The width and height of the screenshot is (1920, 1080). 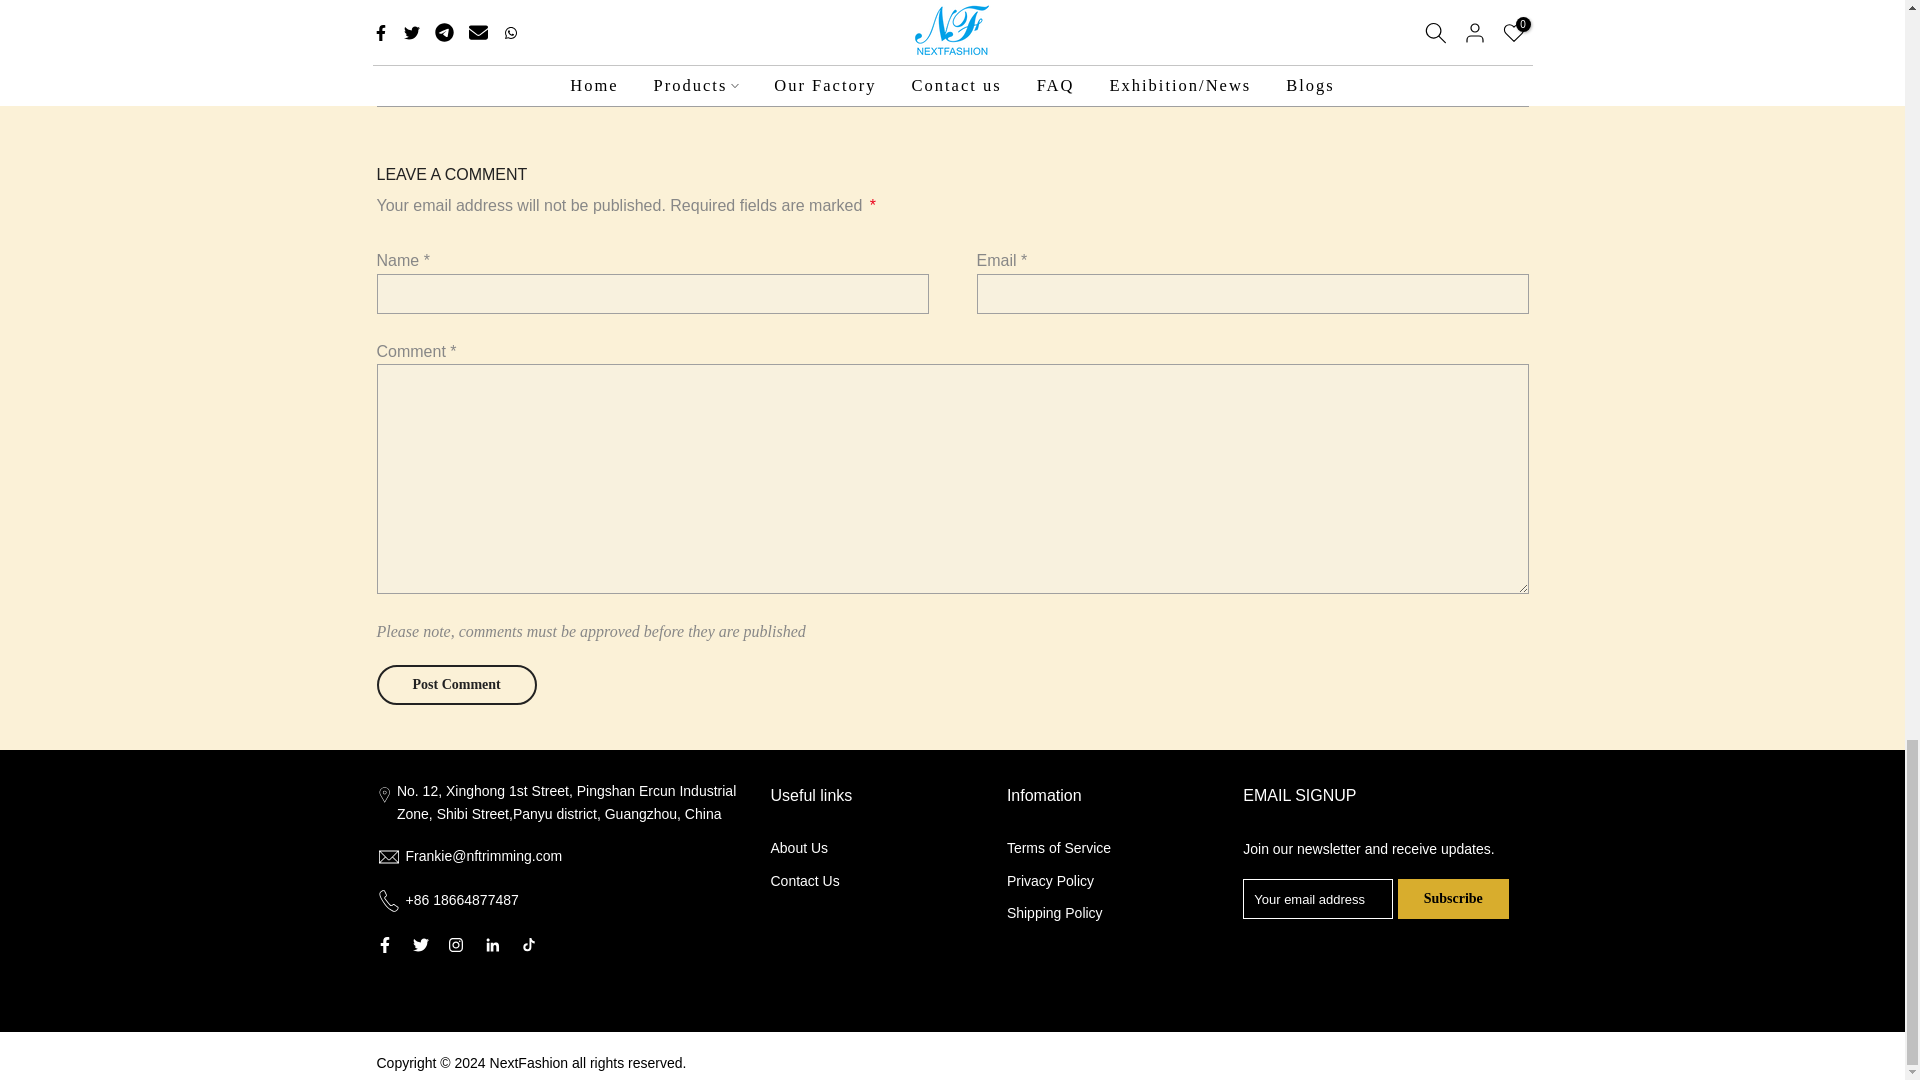 What do you see at coordinates (456, 685) in the screenshot?
I see `Post Comment` at bounding box center [456, 685].